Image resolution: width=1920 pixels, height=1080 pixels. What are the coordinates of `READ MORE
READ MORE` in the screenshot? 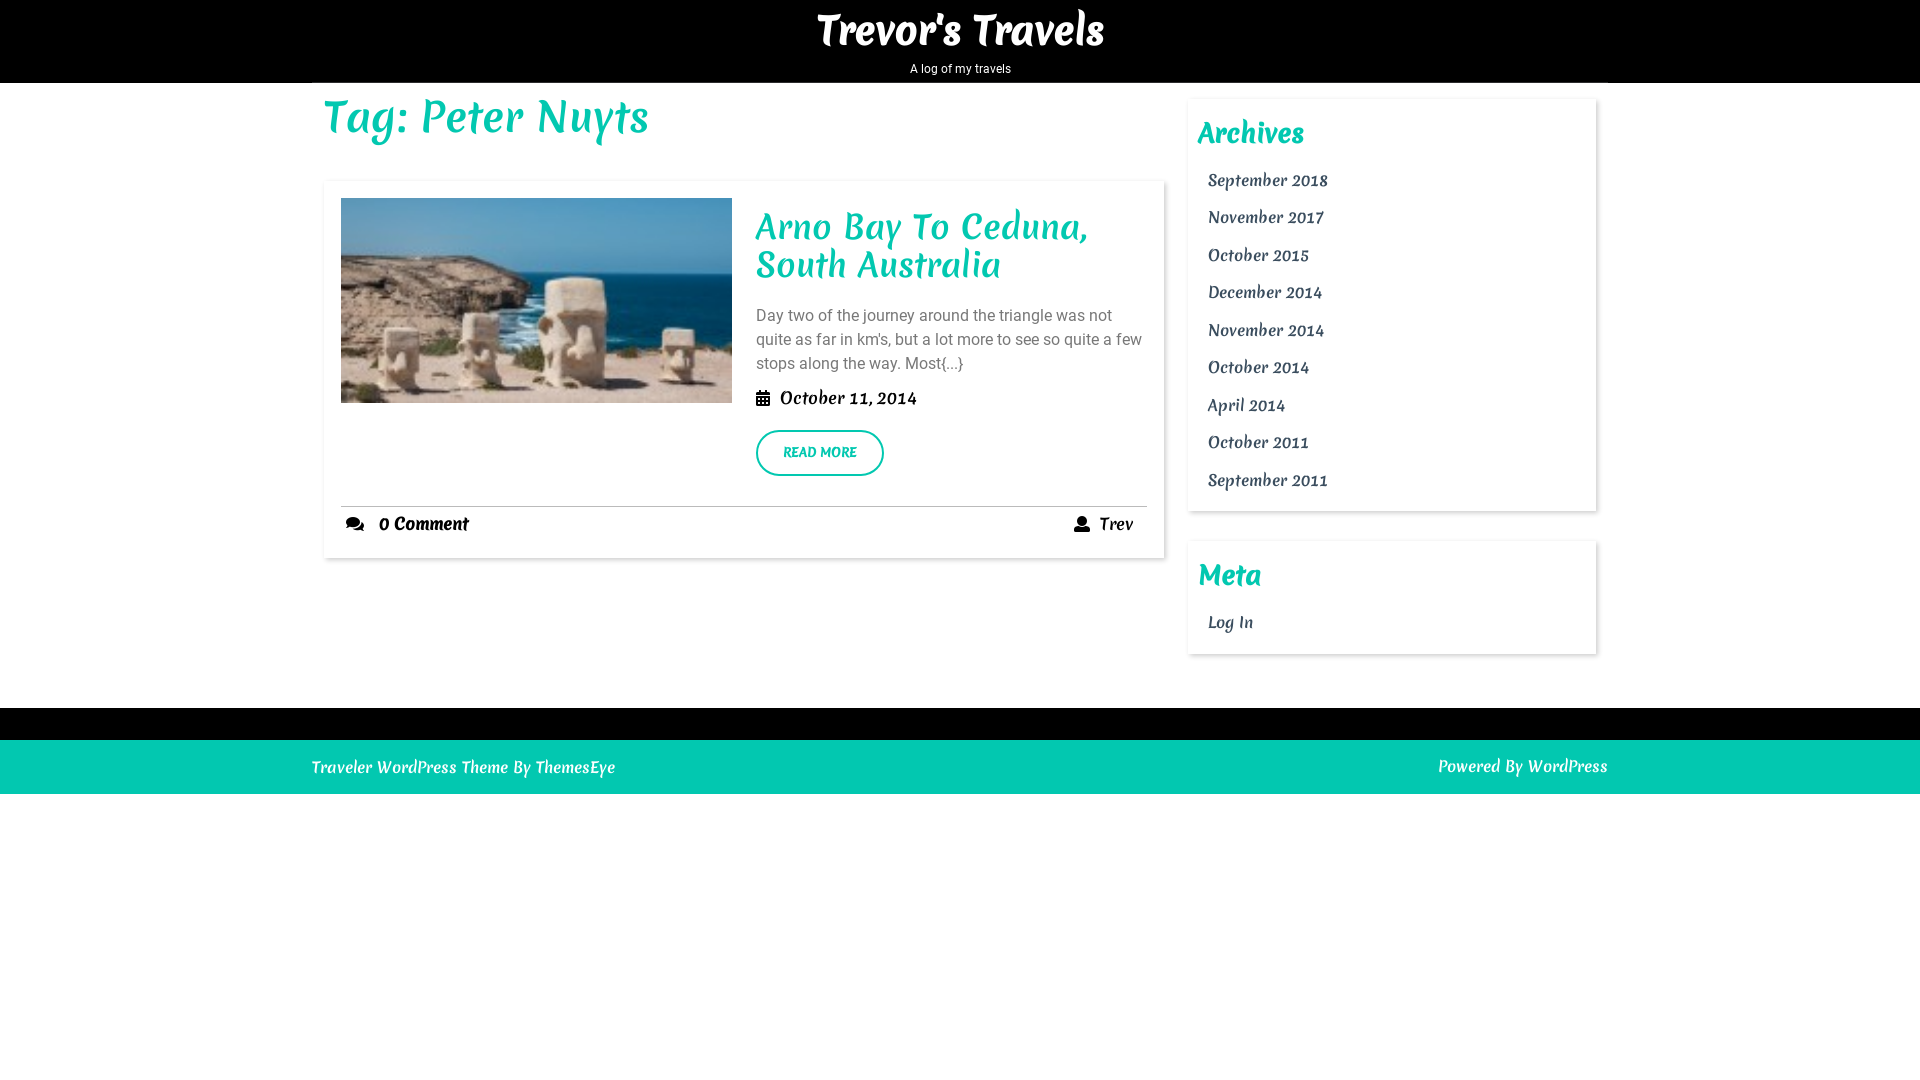 It's located at (820, 453).